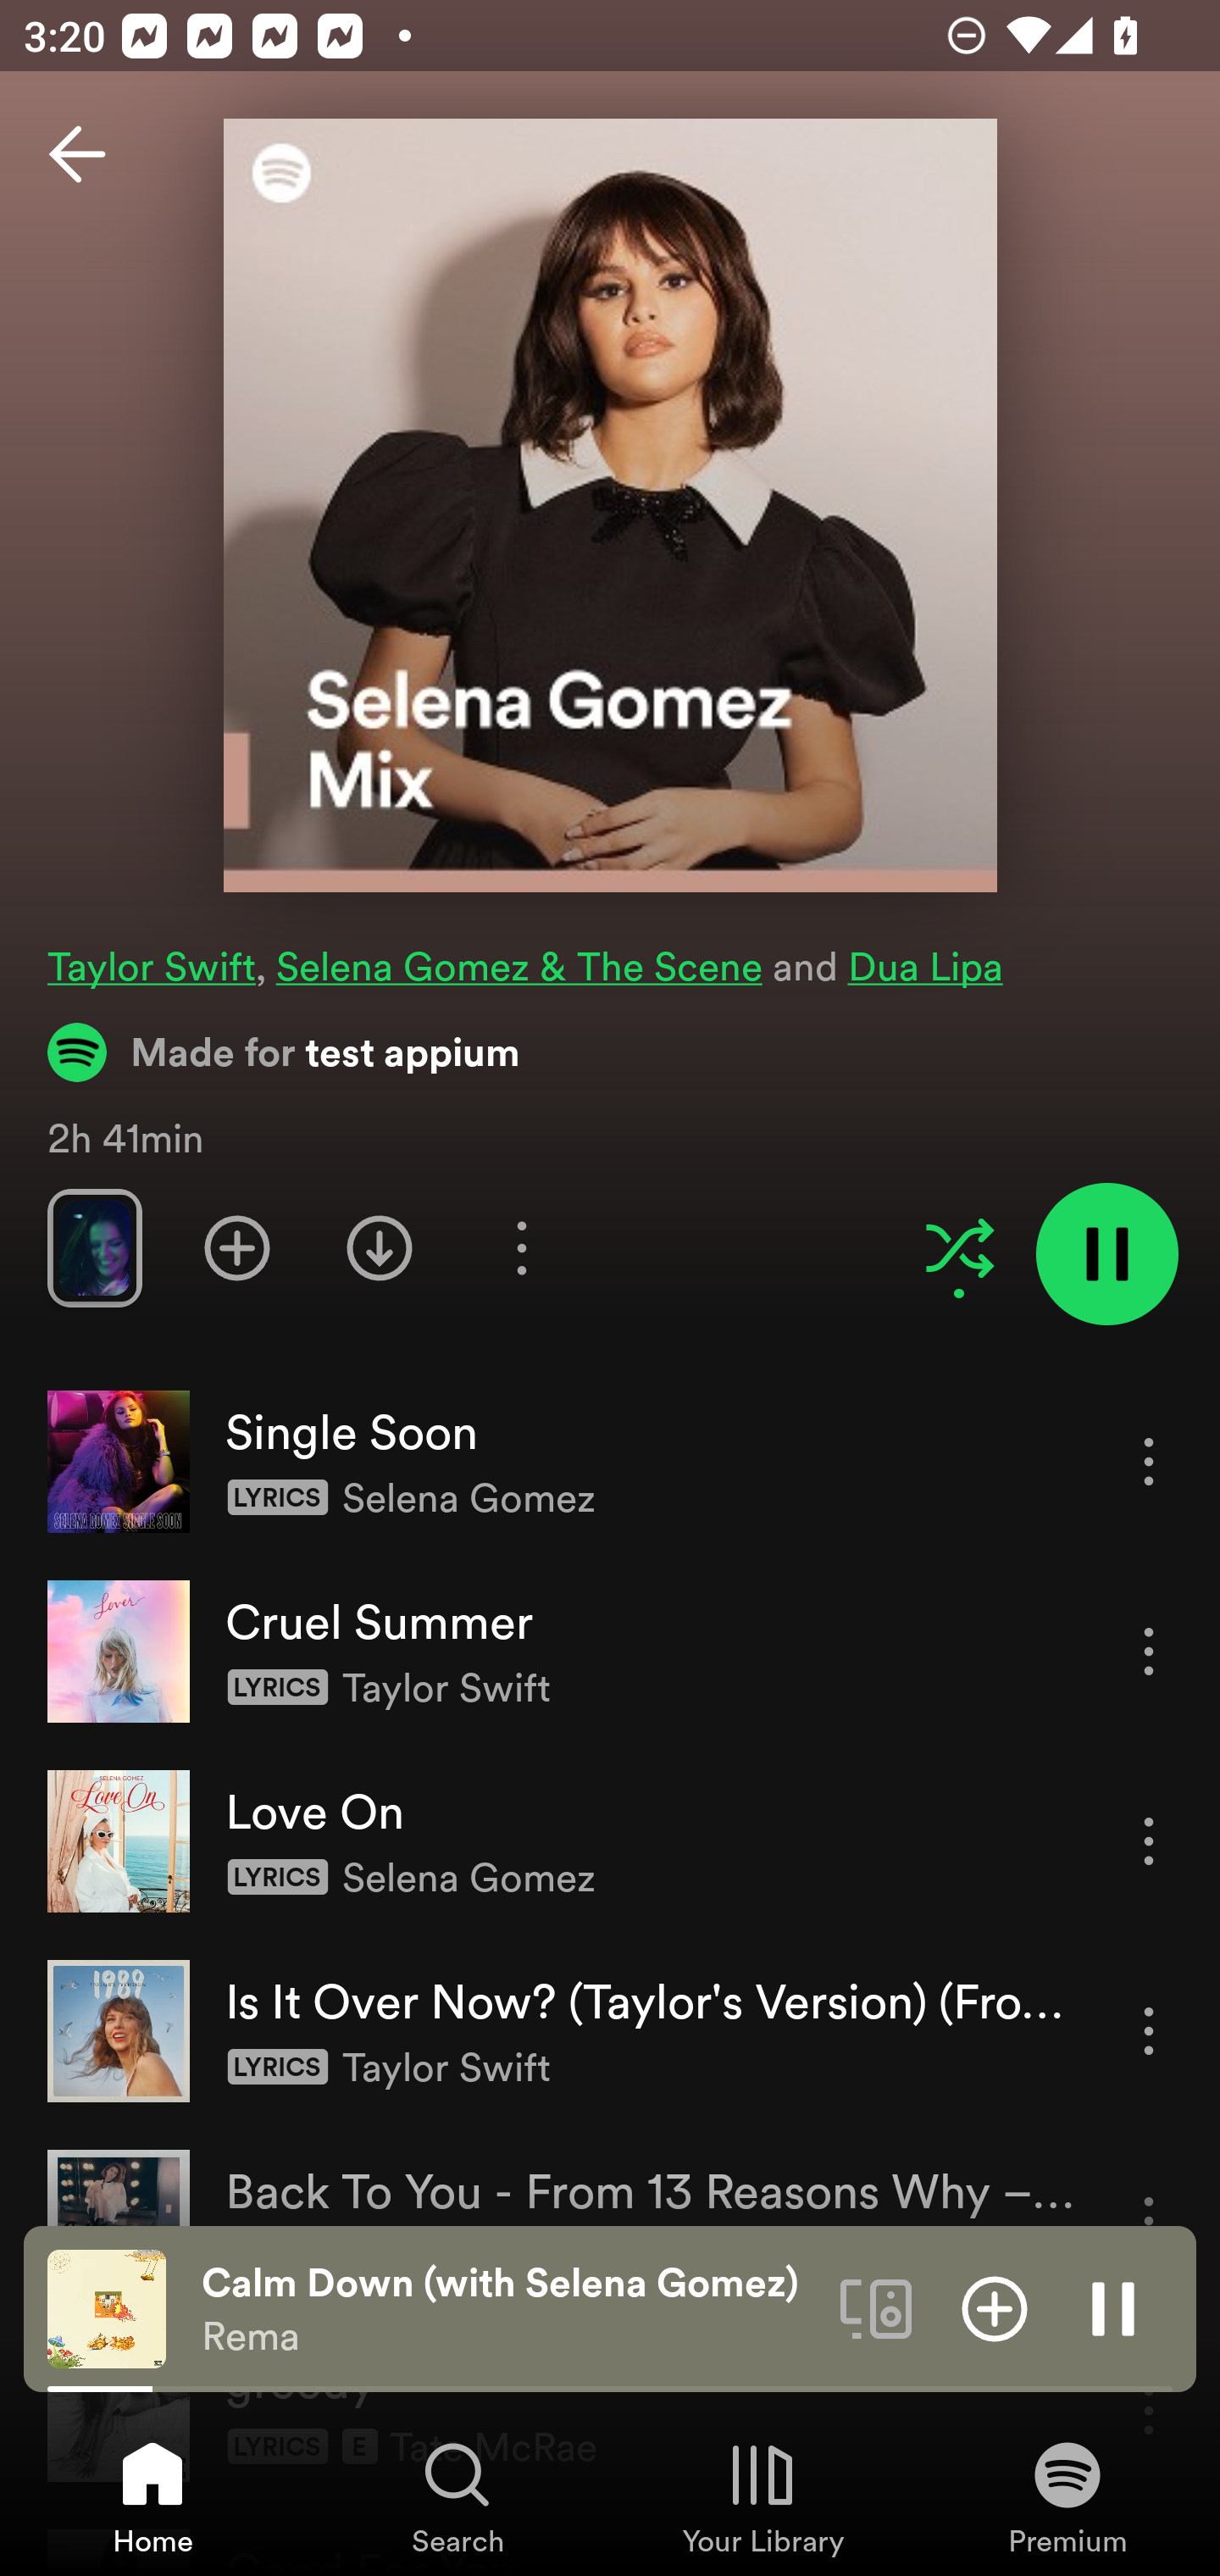  I want to click on Connect to a device. Opens the devices menu, so click(876, 2307).